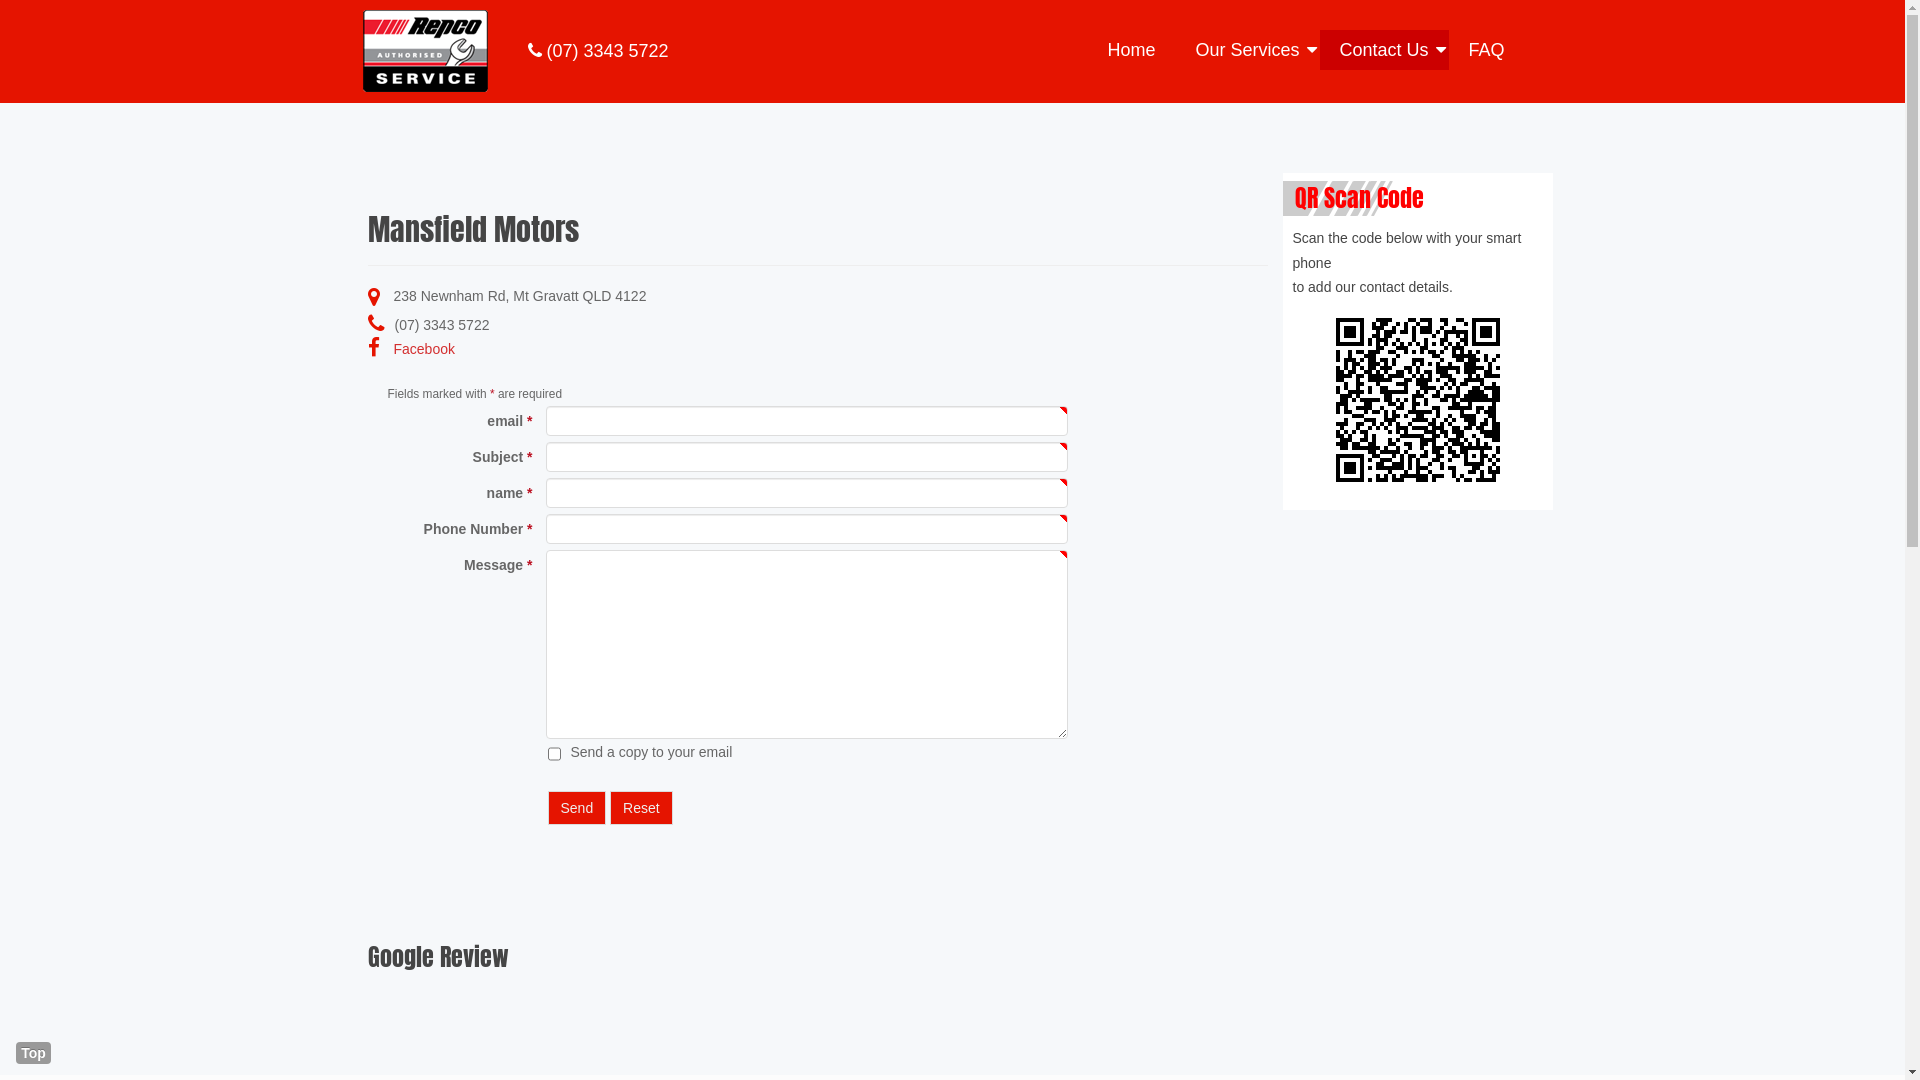 This screenshot has height=1080, width=1920. I want to click on Facebook, so click(376, 348).